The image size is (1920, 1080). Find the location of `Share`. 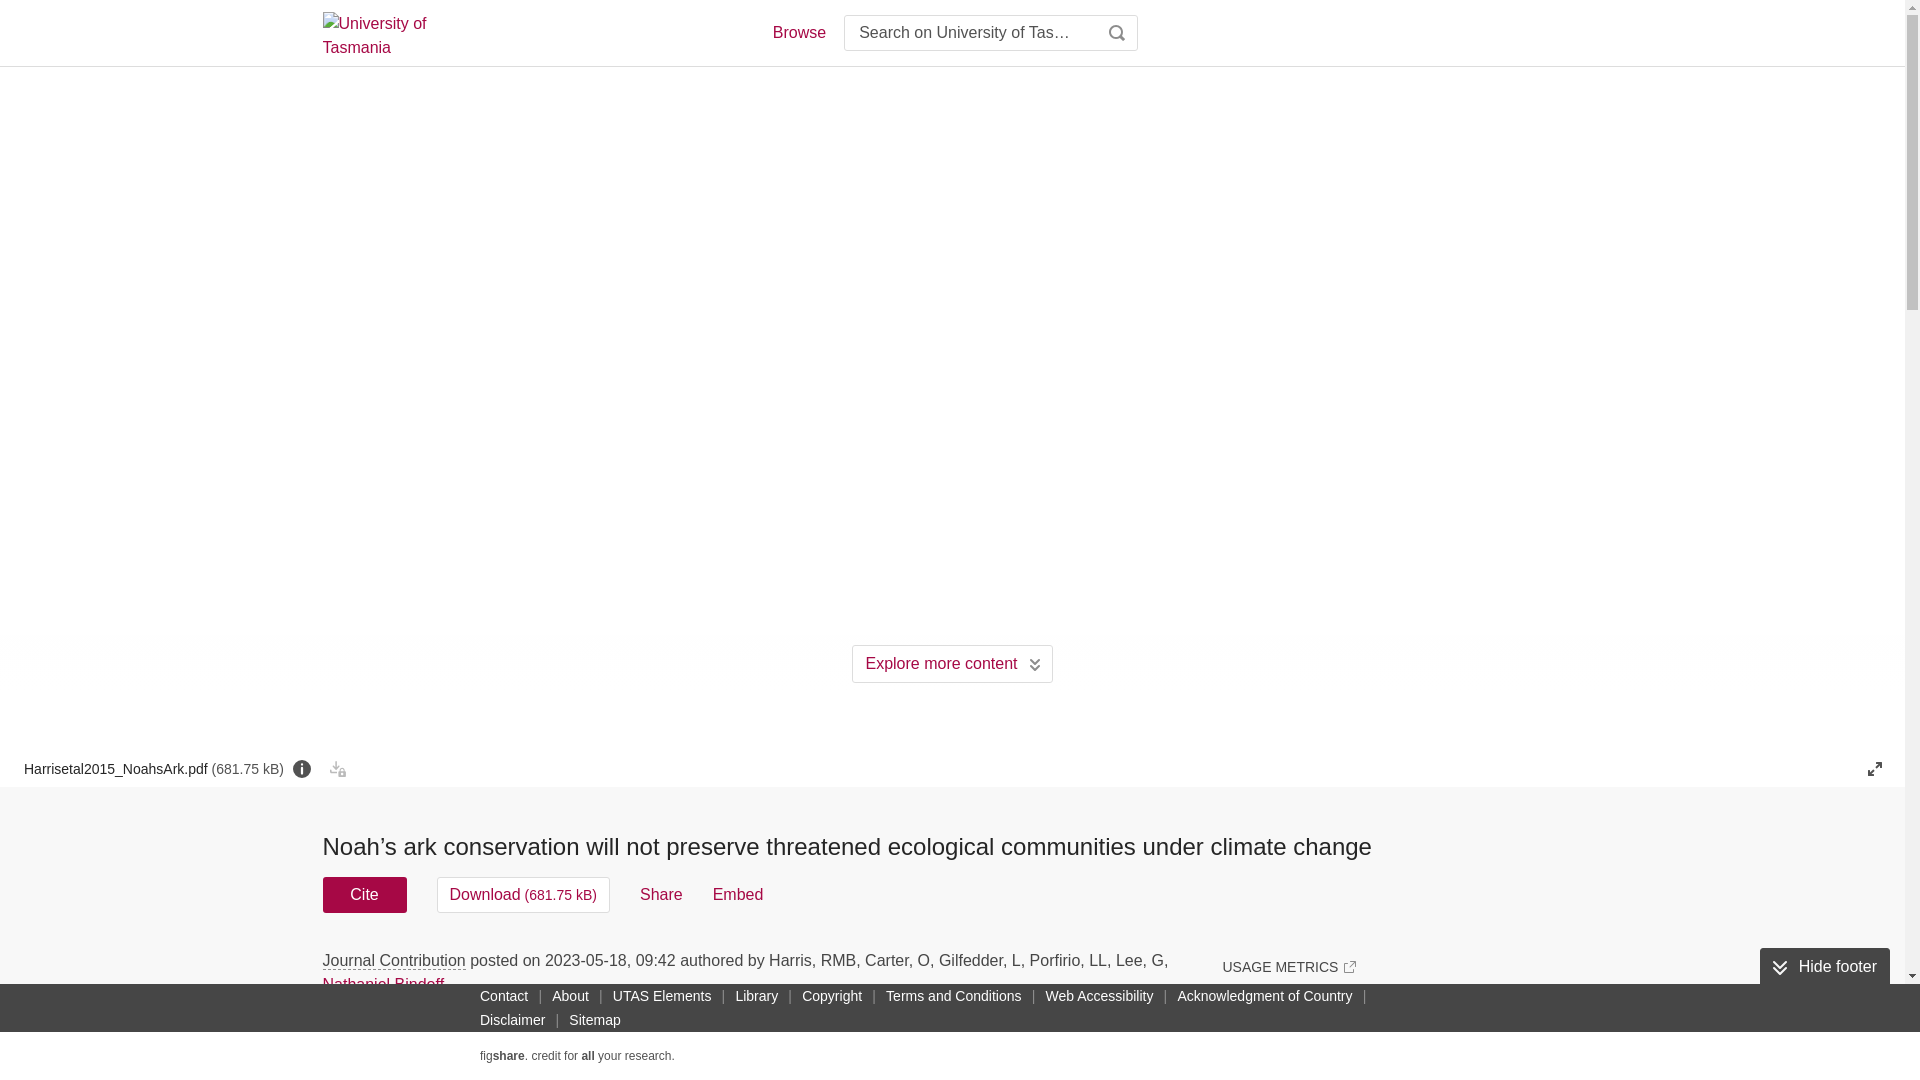

Share is located at coordinates (661, 894).